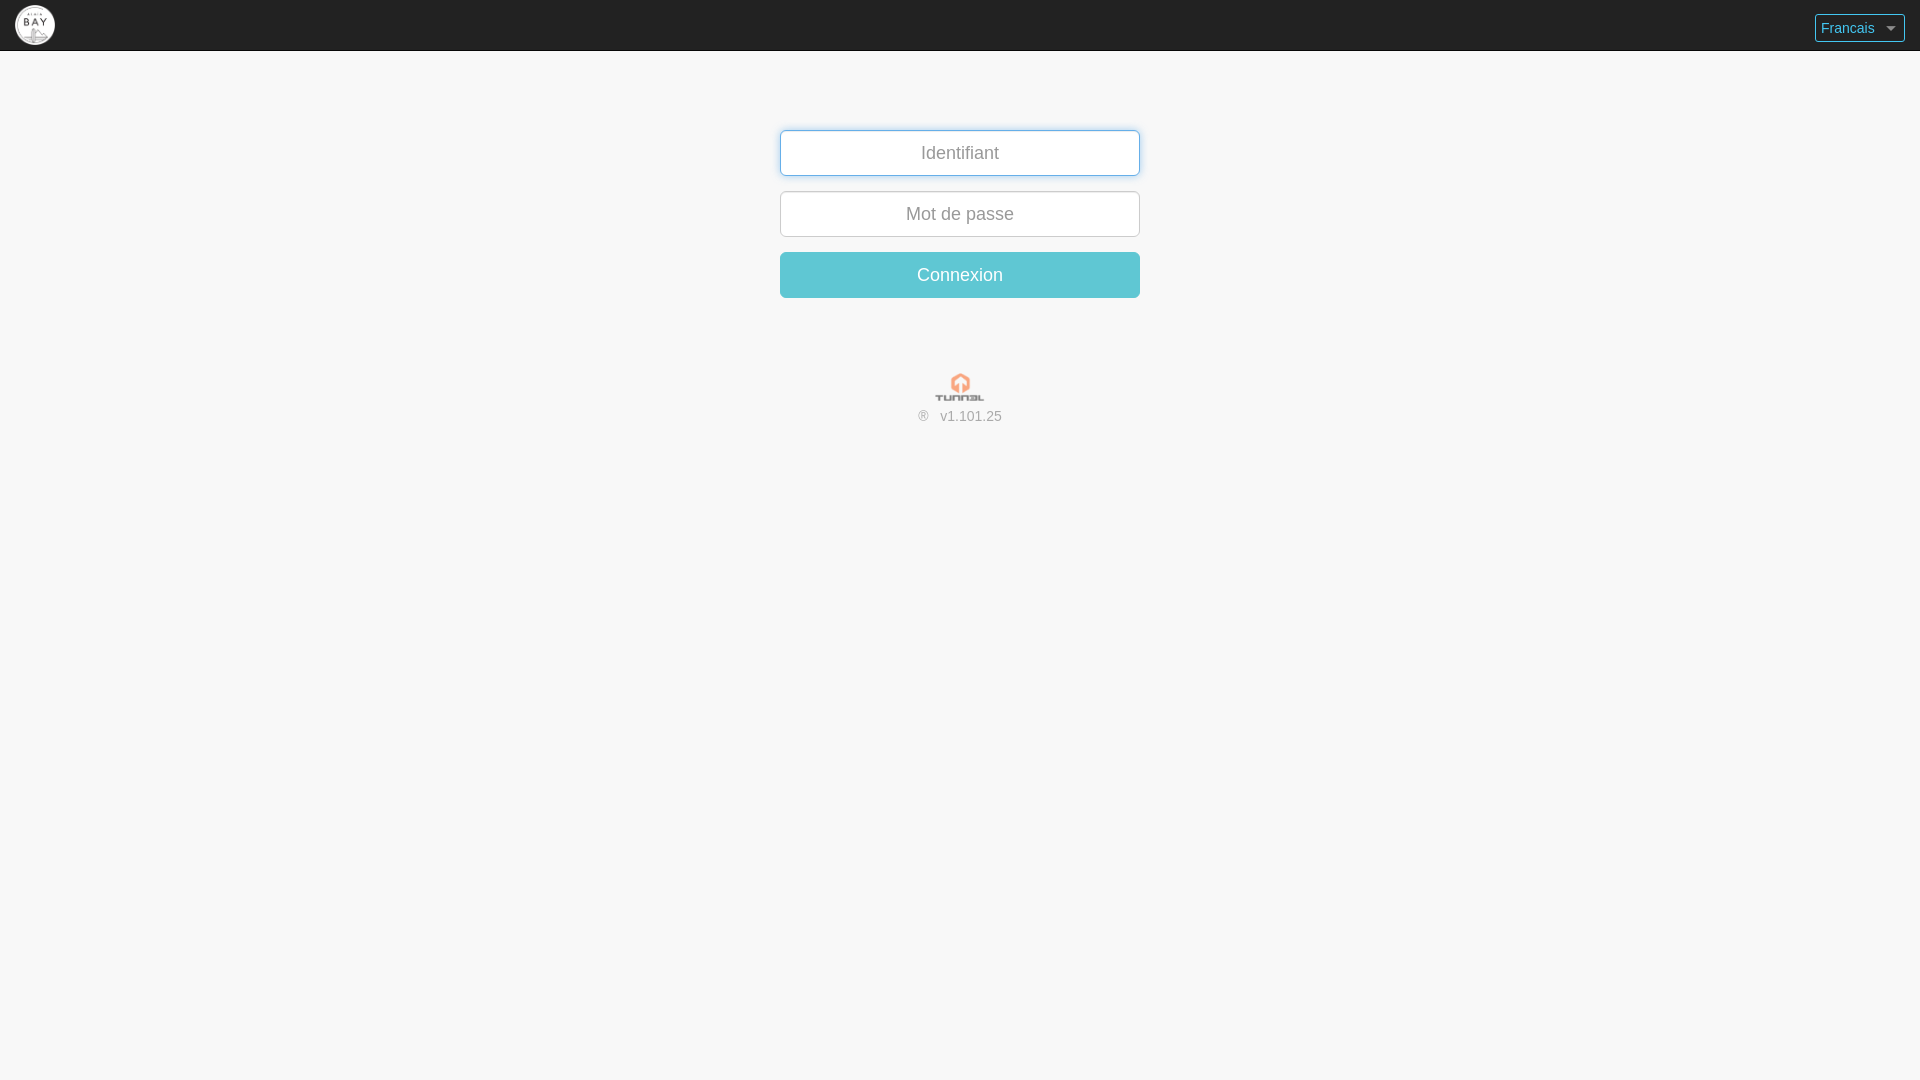  I want to click on Connexion, so click(960, 275).